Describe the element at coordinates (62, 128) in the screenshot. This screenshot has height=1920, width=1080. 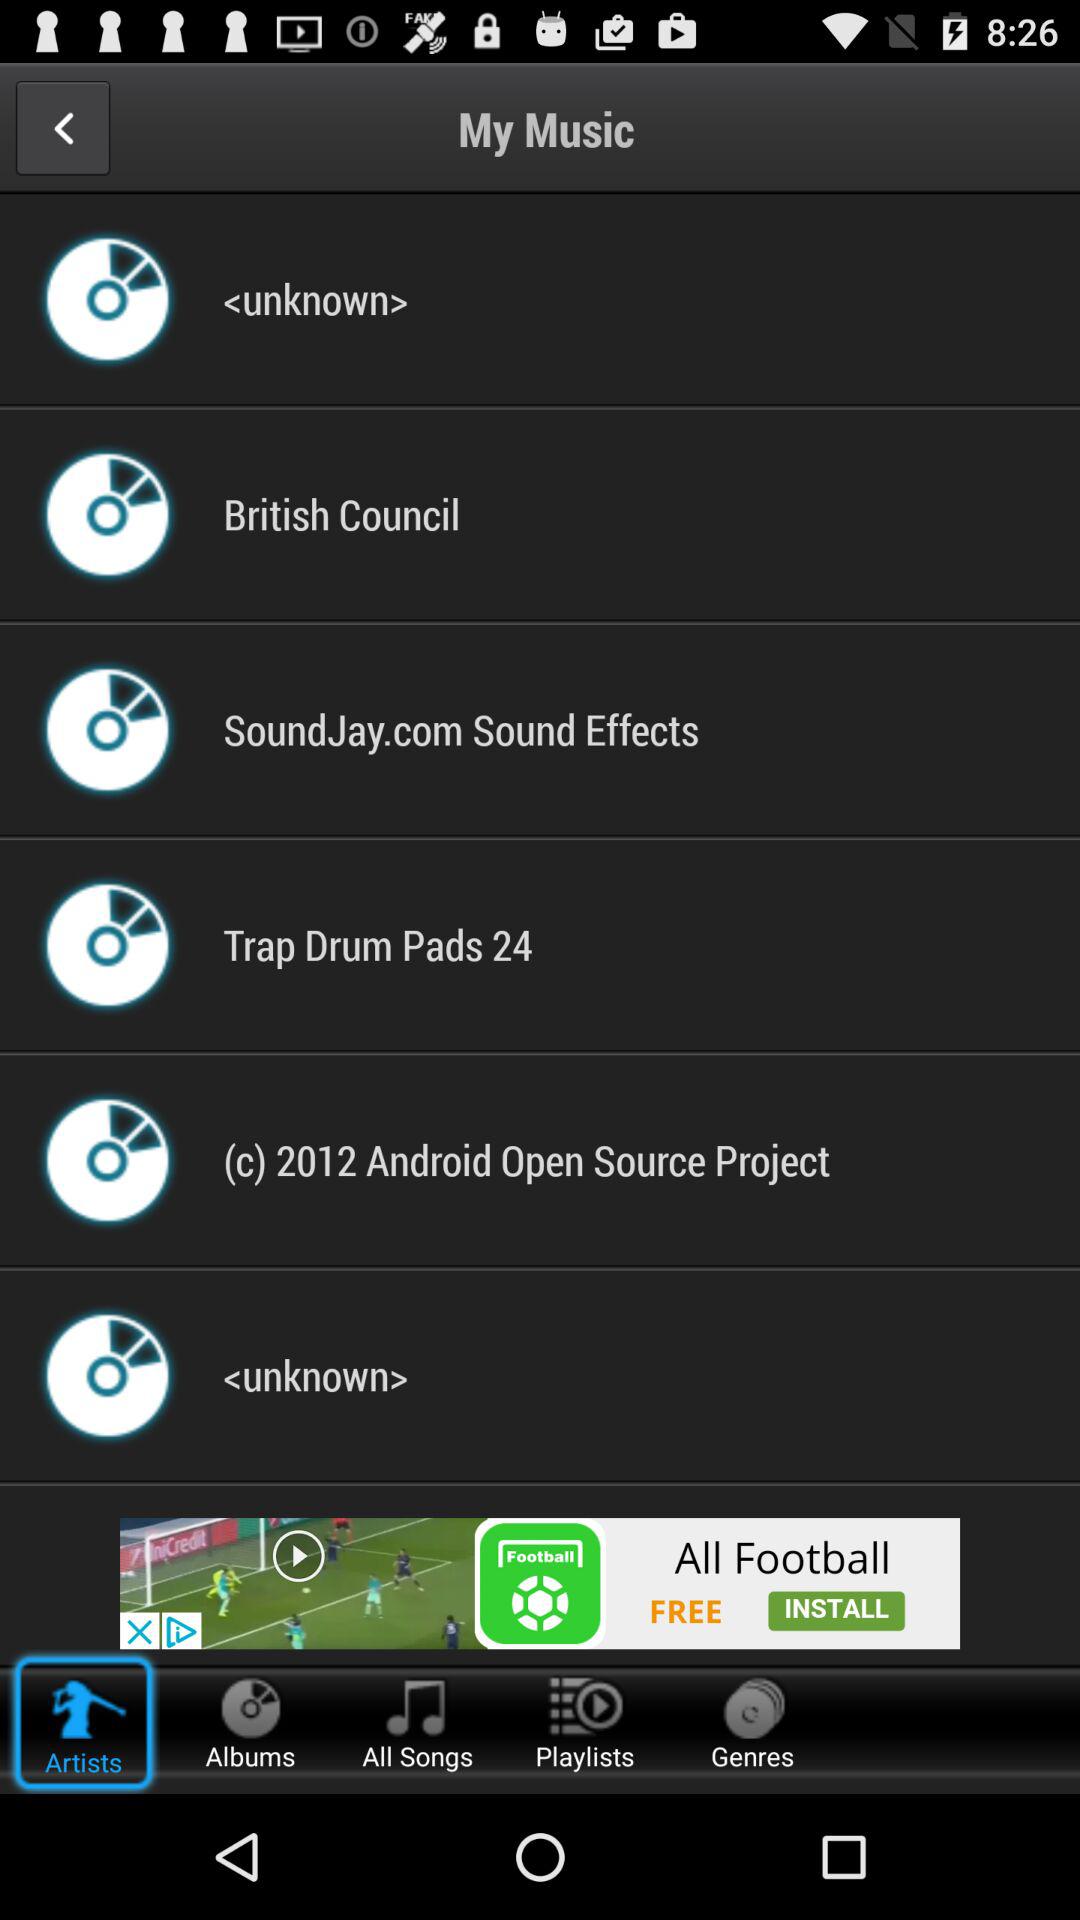
I see `go back button` at that location.